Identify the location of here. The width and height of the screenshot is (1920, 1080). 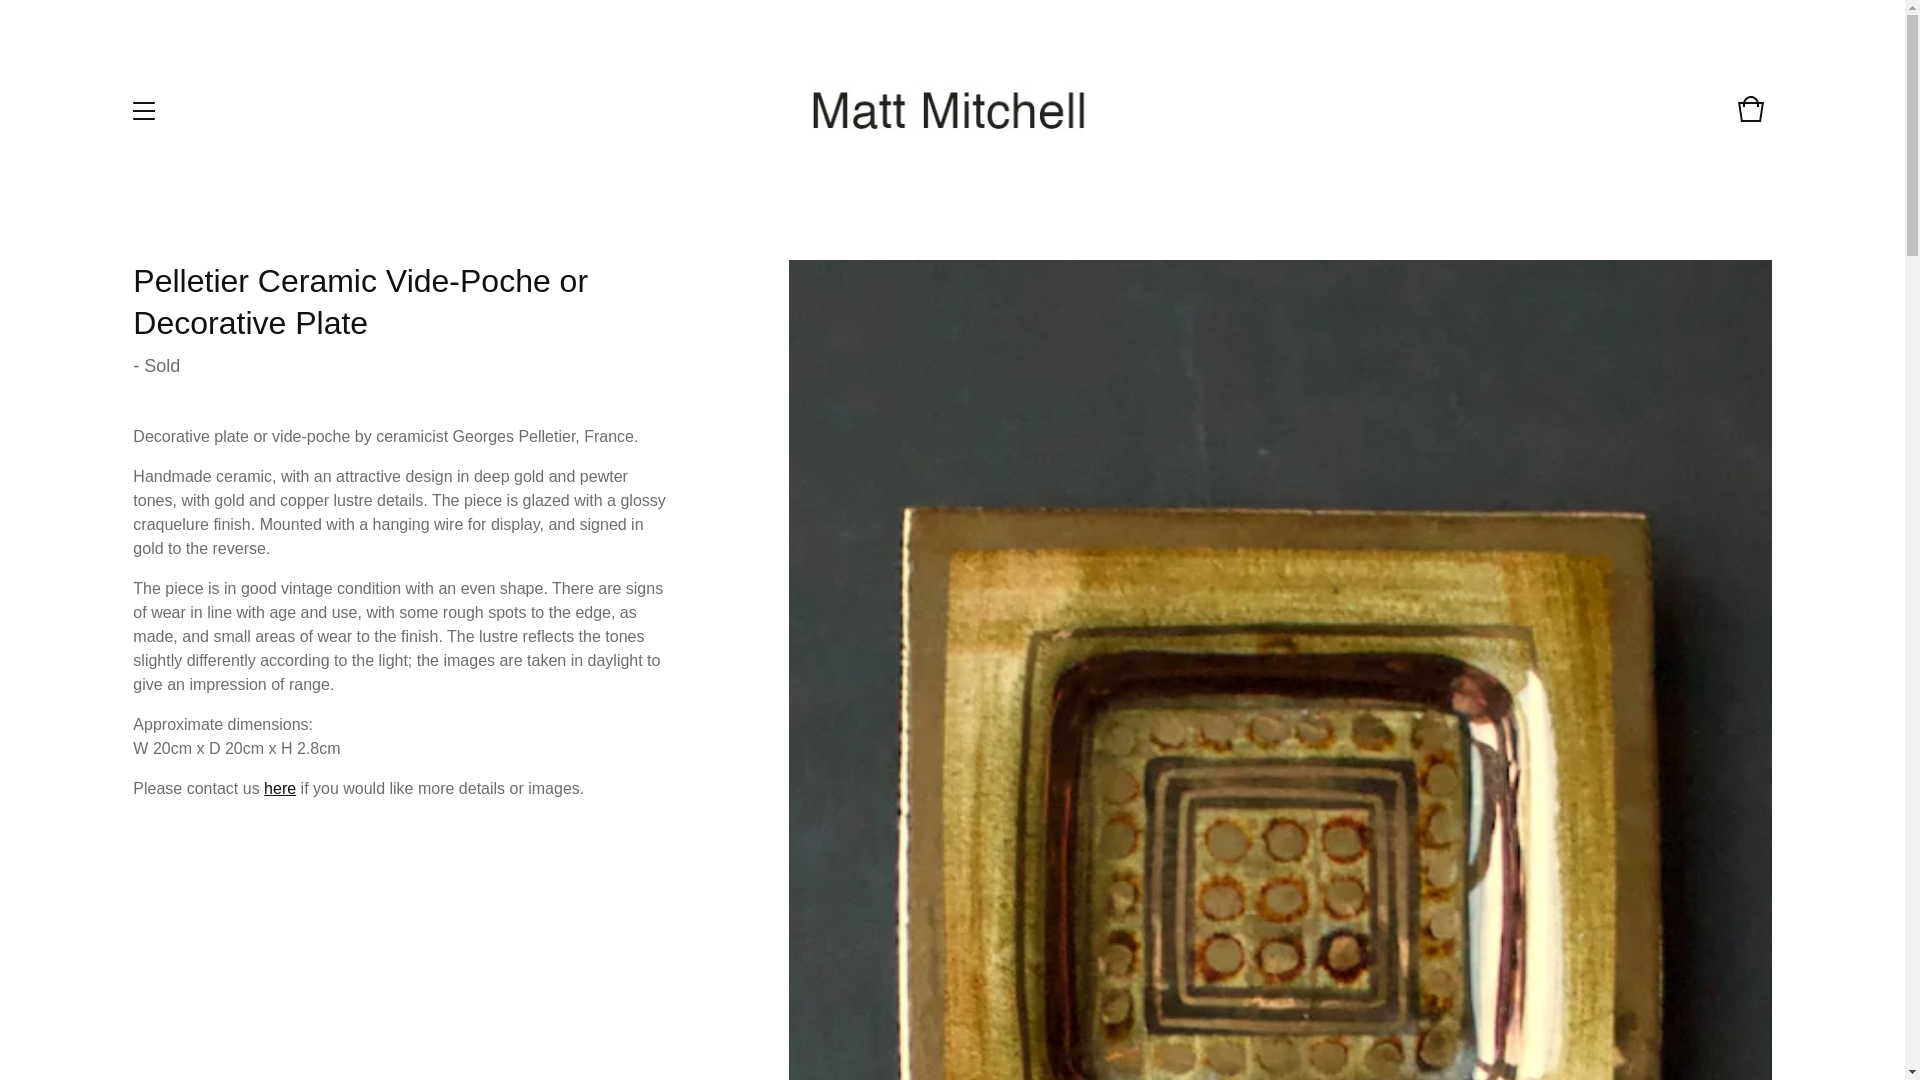
(280, 788).